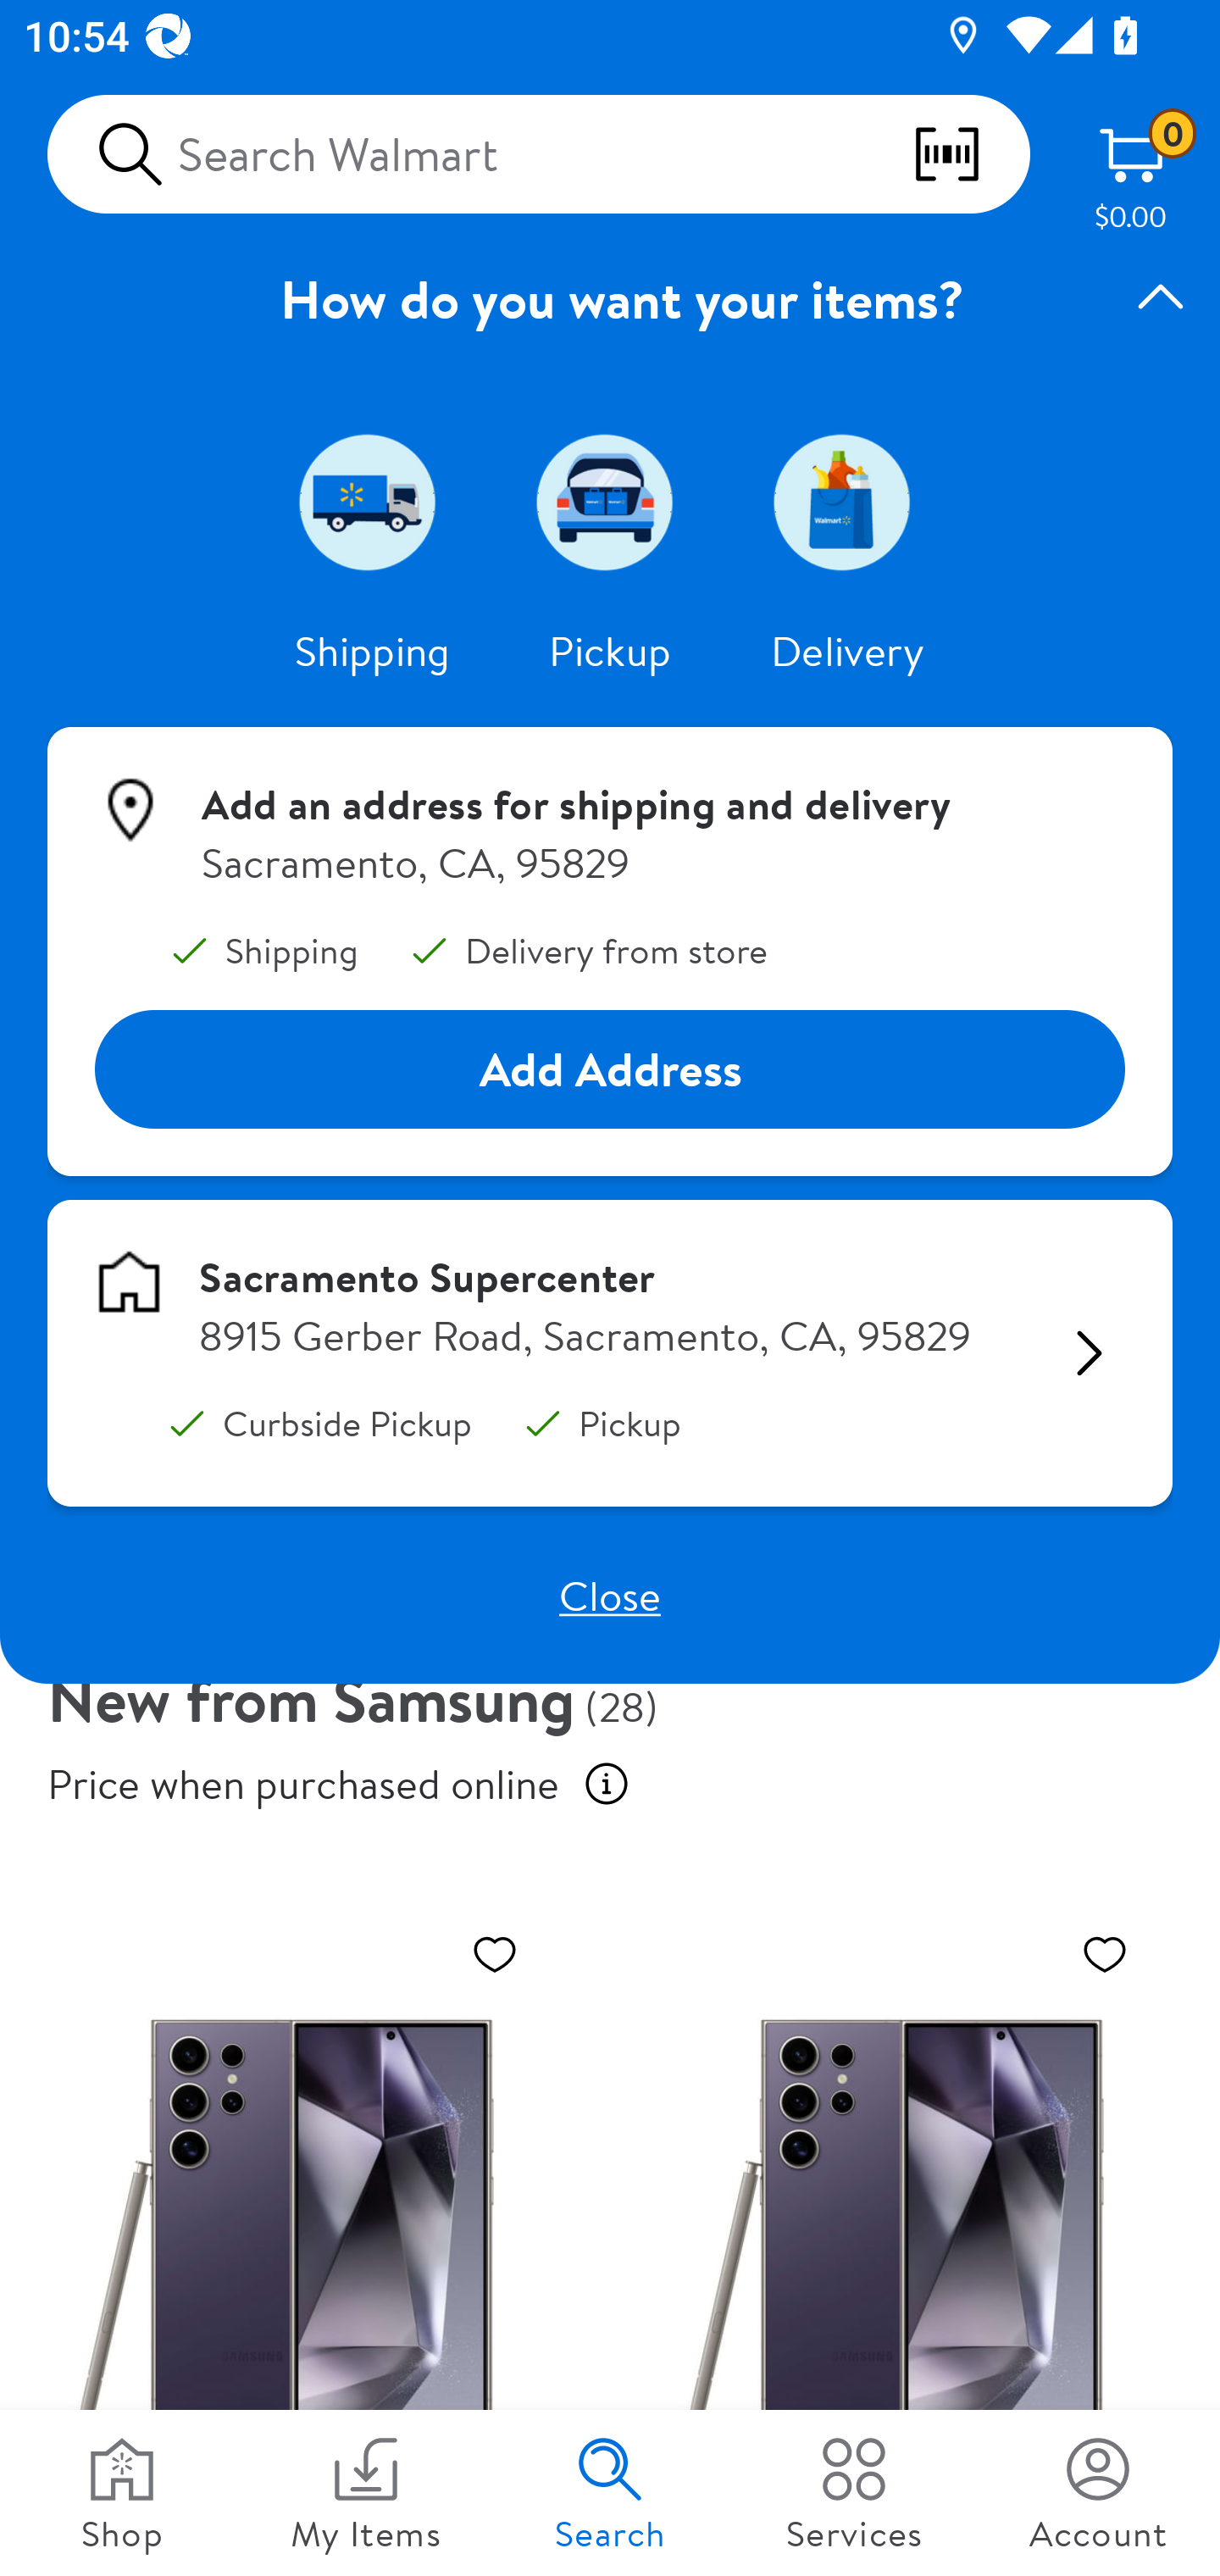 This screenshot has width=1220, height=2576. What do you see at coordinates (847, 502) in the screenshot?
I see `Delivery 3 of 3` at bounding box center [847, 502].